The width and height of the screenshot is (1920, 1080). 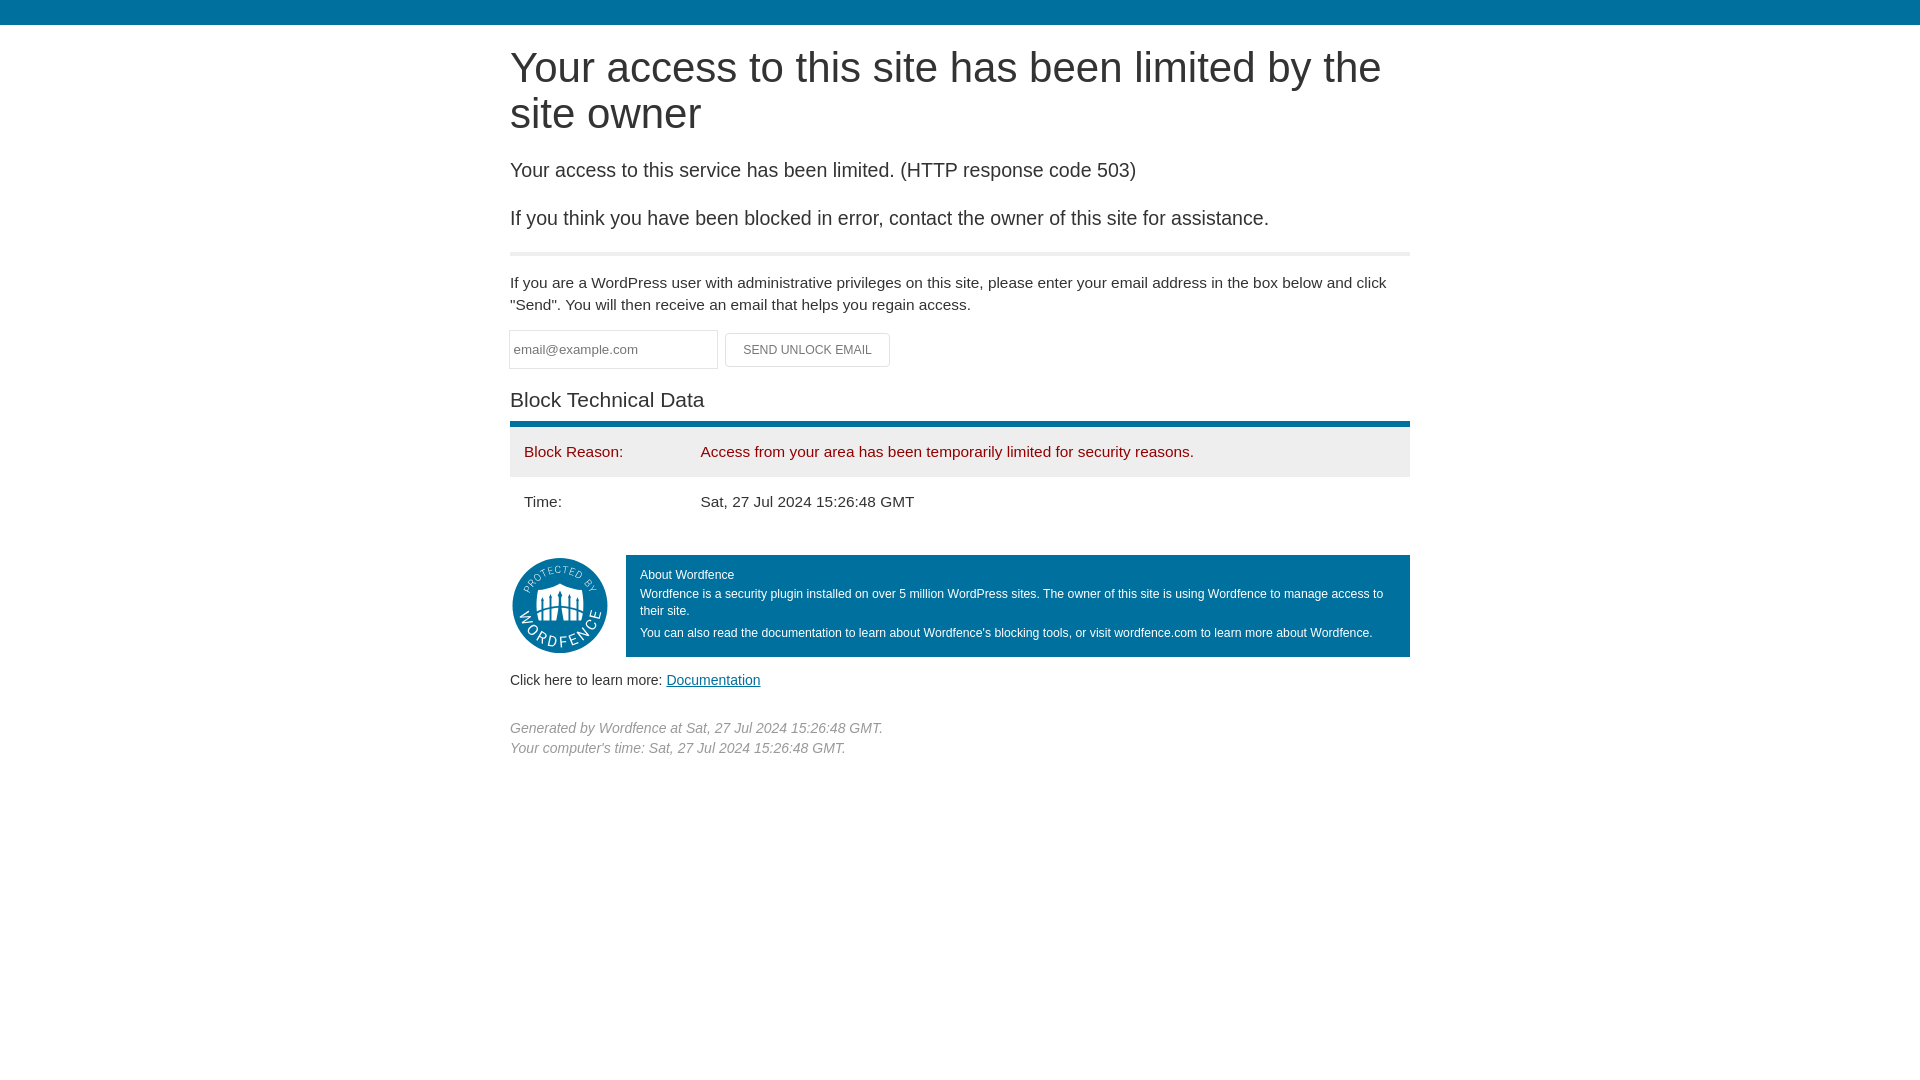 What do you see at coordinates (808, 350) in the screenshot?
I see `Send Unlock Email` at bounding box center [808, 350].